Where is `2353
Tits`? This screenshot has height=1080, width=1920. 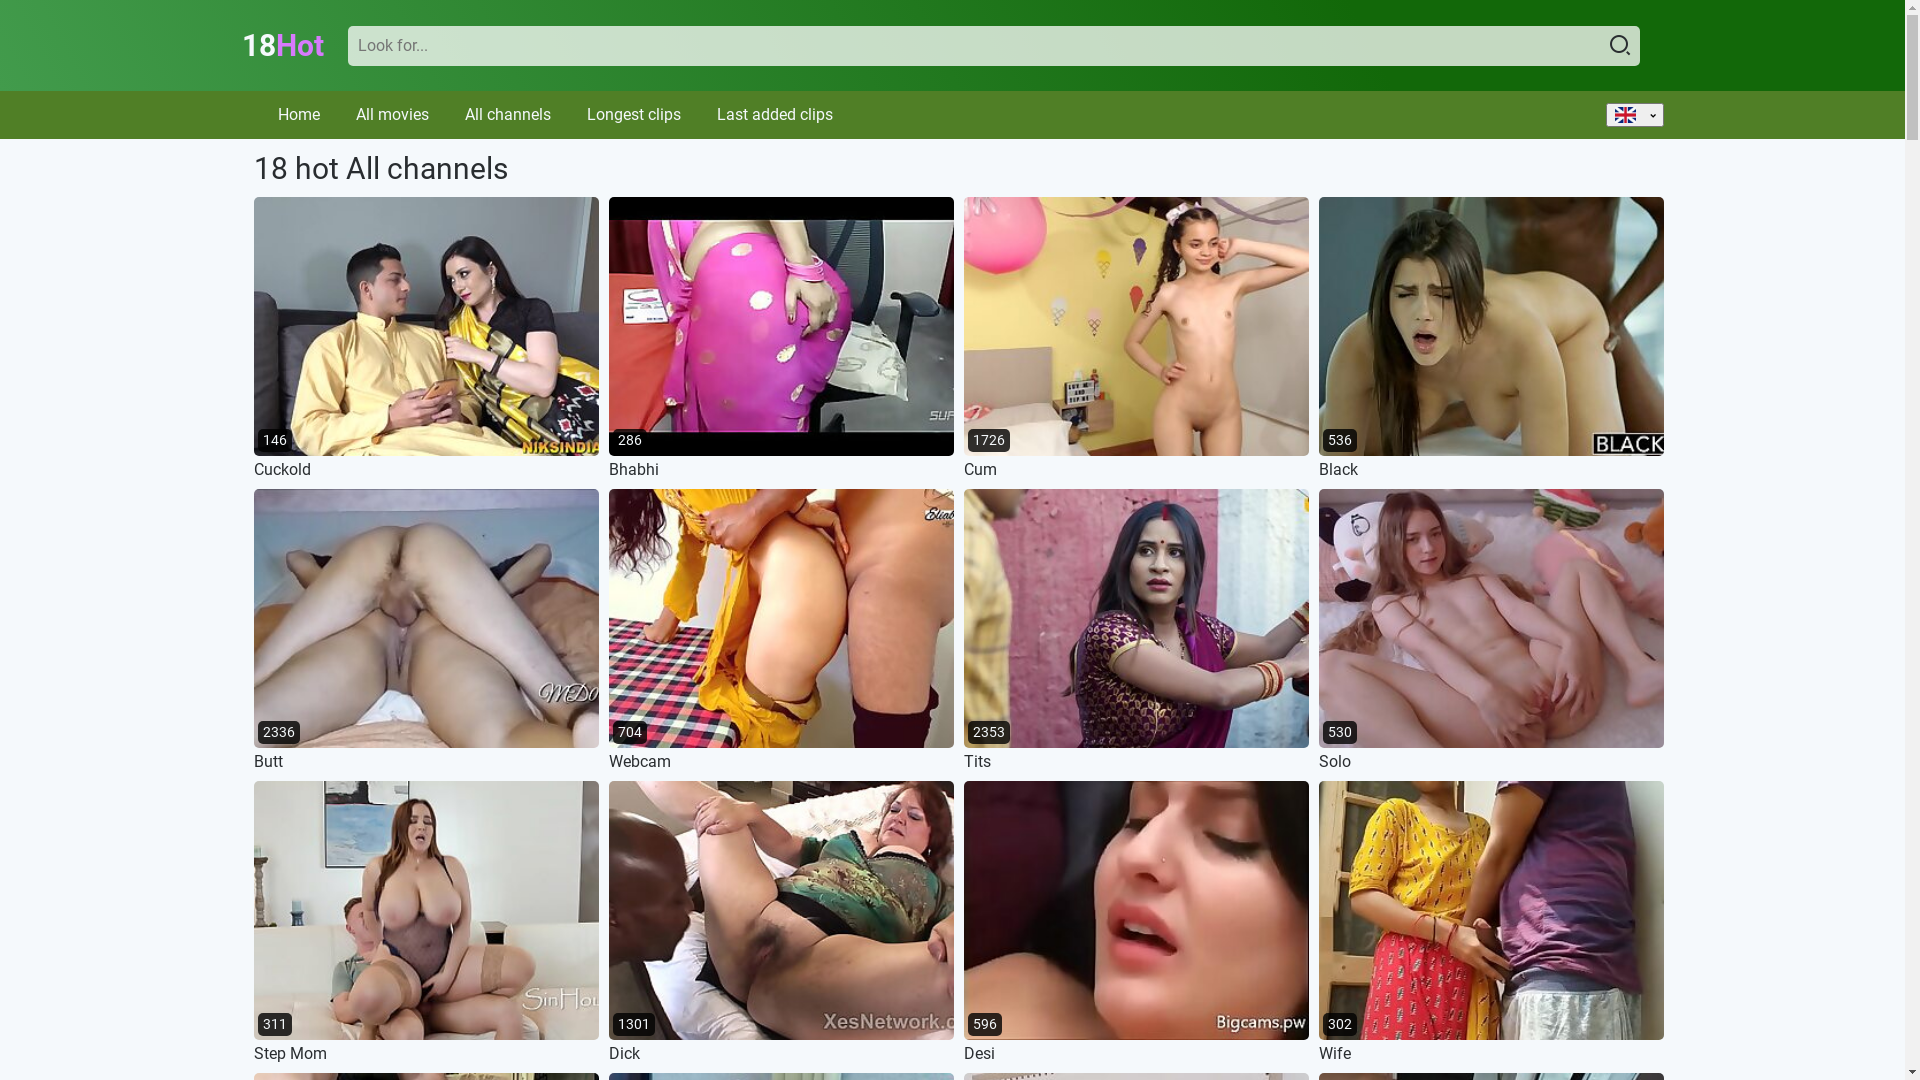
2353
Tits is located at coordinates (1136, 630).